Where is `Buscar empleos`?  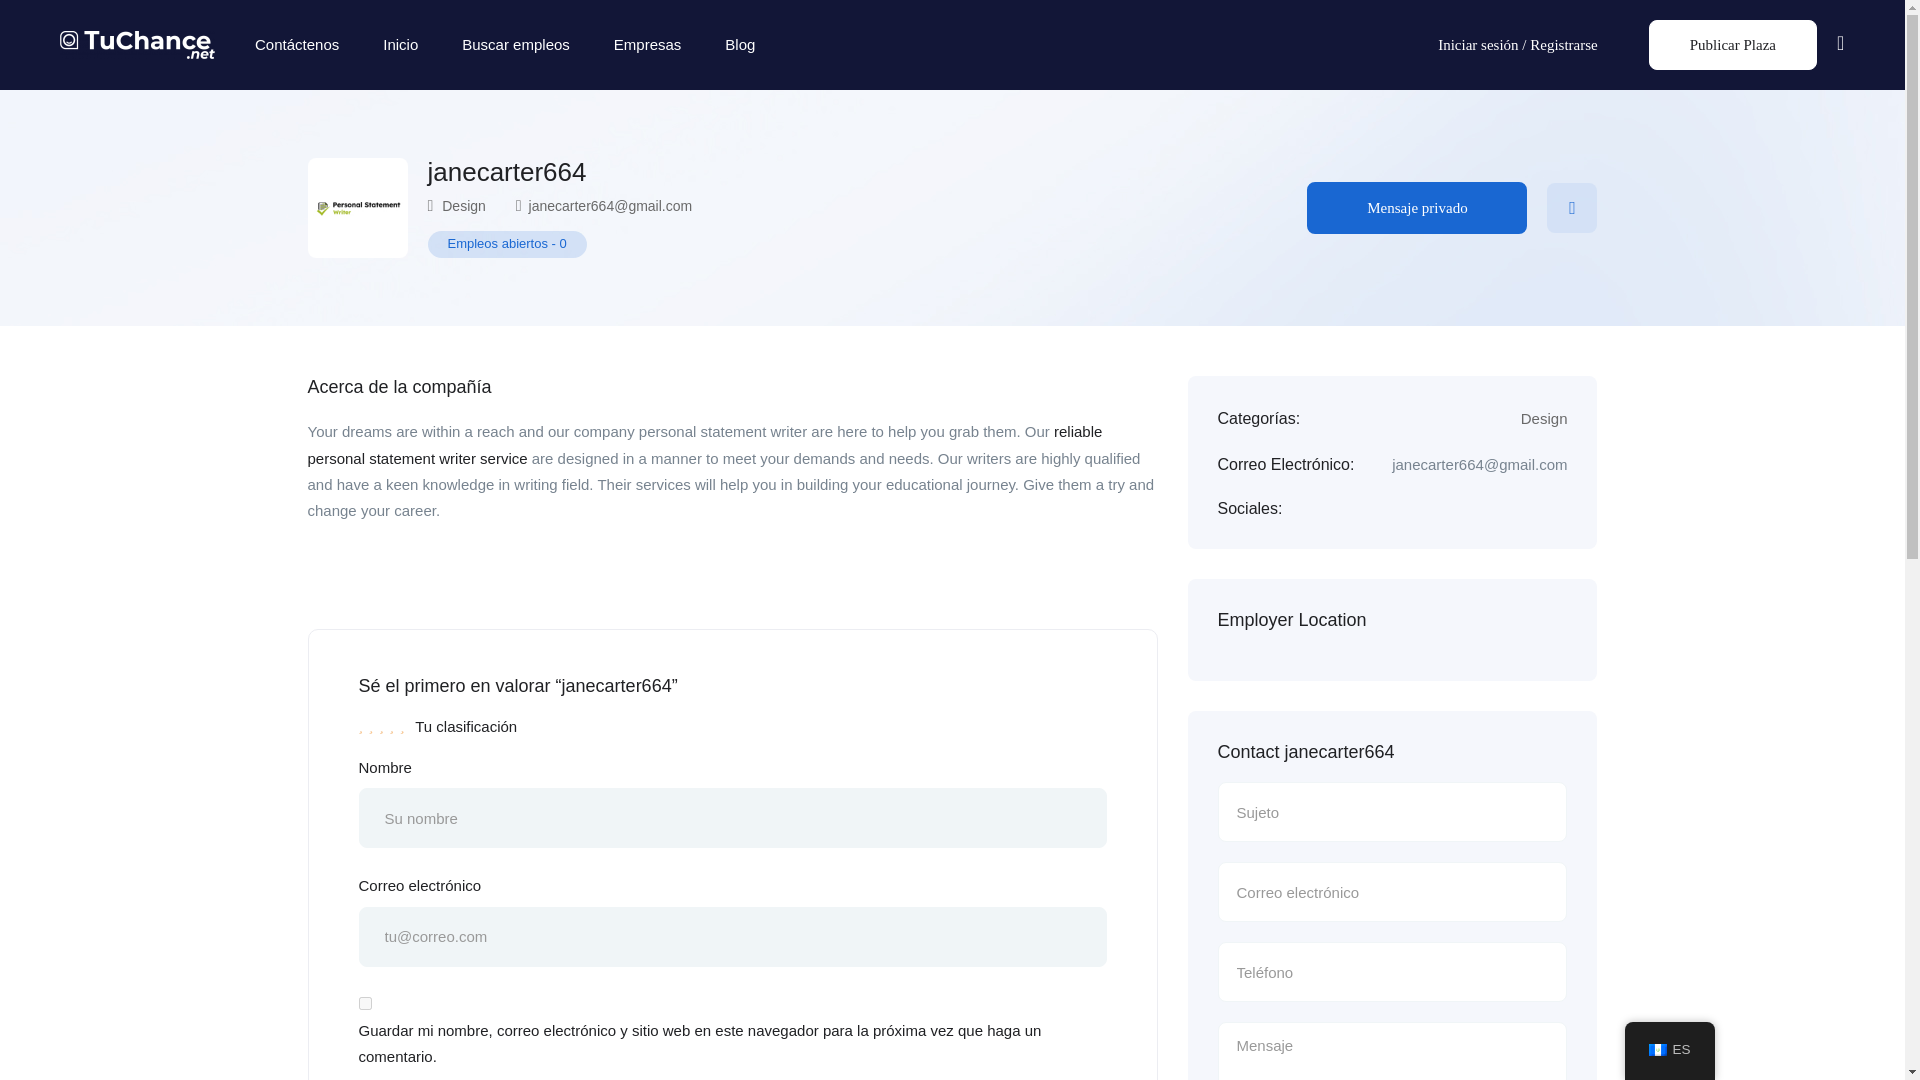
Buscar empleos is located at coordinates (516, 45).